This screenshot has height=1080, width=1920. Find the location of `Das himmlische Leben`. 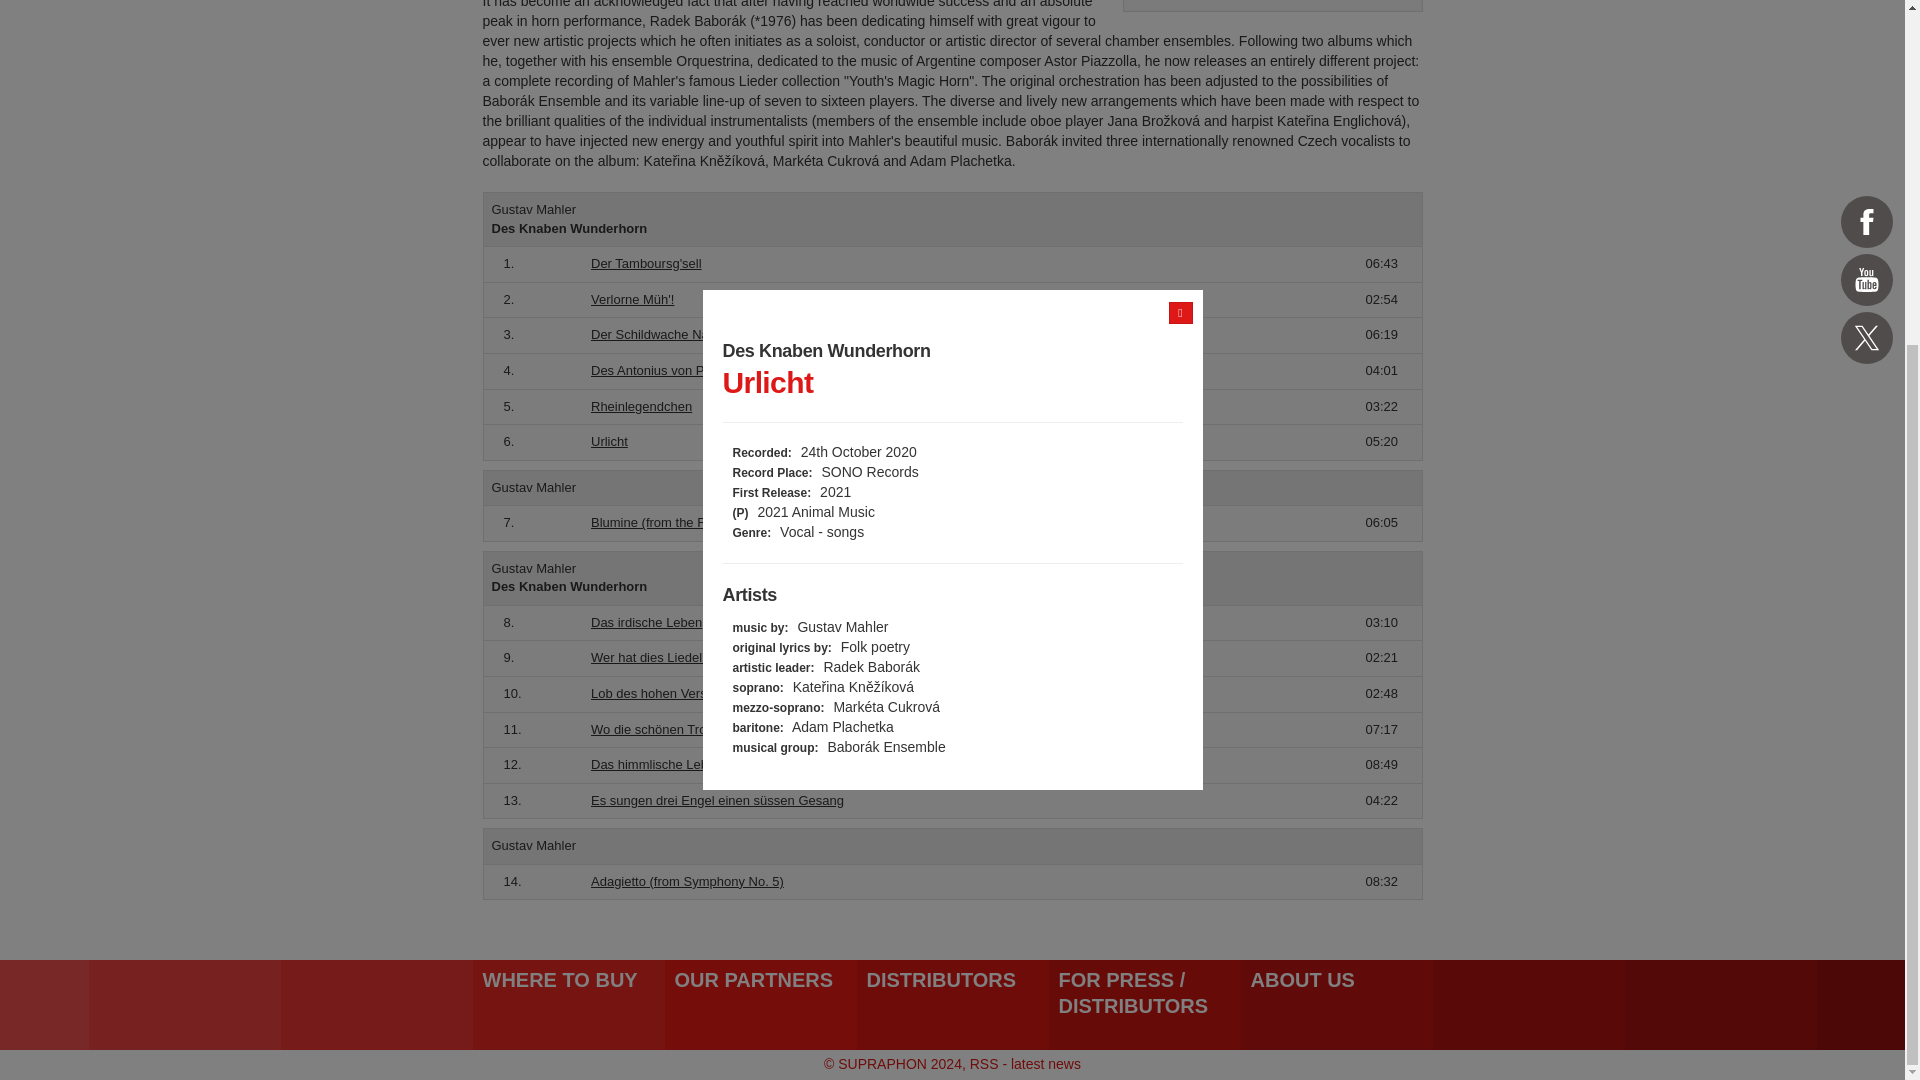

Das himmlische Leben is located at coordinates (657, 764).